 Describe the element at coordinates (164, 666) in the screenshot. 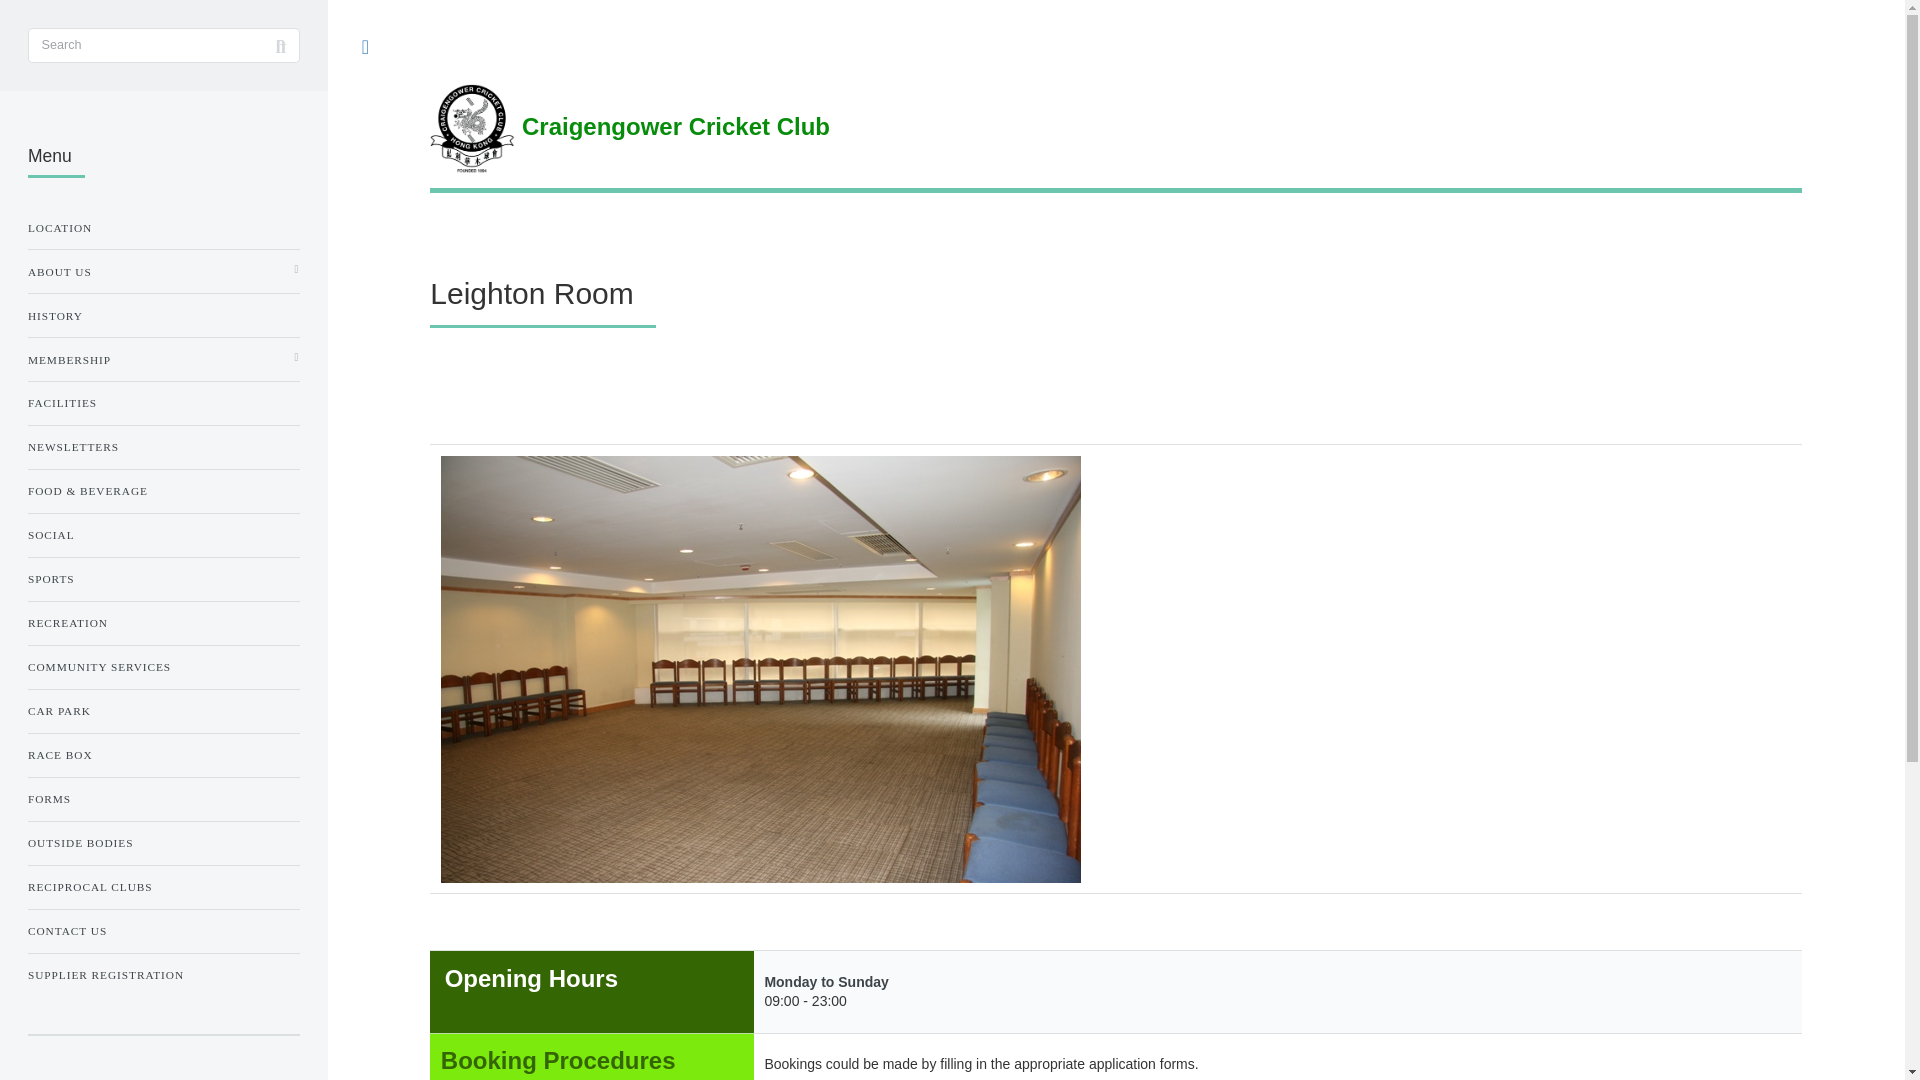

I see `COMMUNITY SERVICES` at that location.